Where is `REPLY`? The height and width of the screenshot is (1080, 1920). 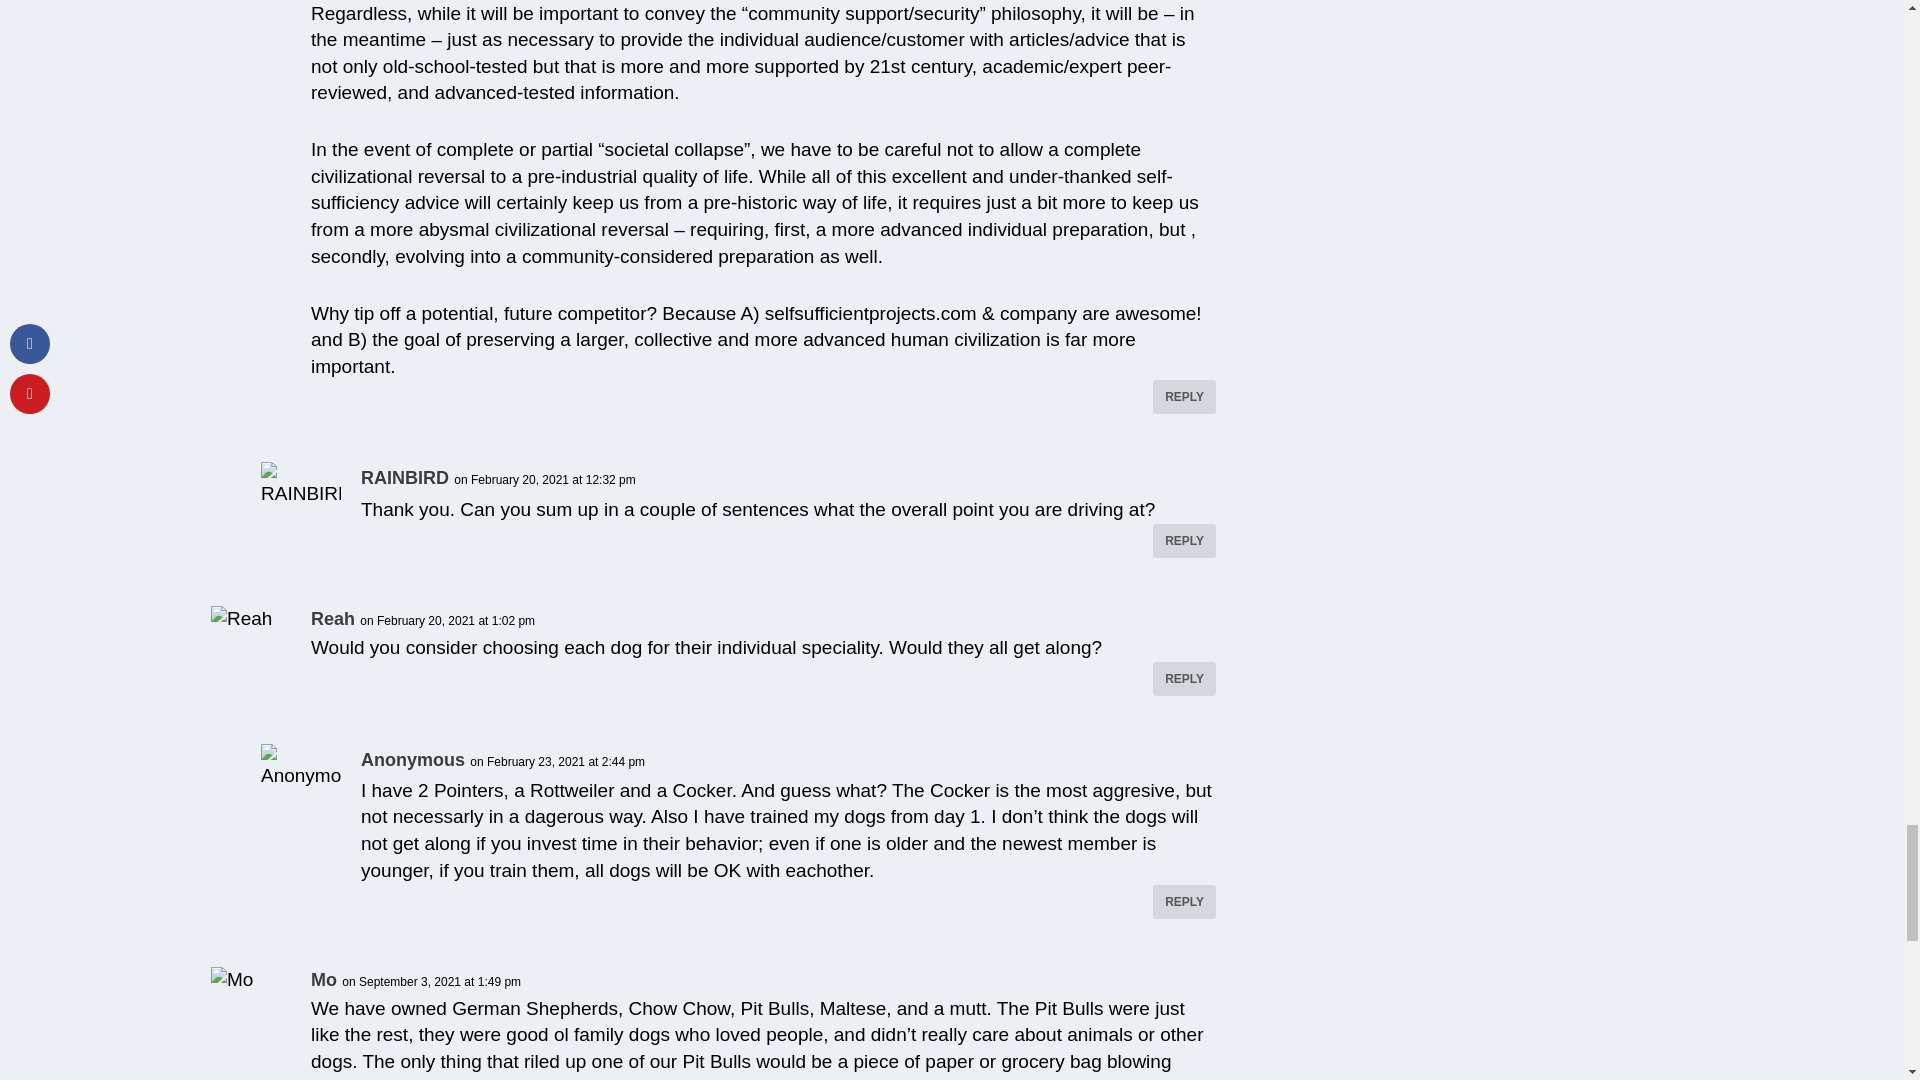 REPLY is located at coordinates (1184, 902).